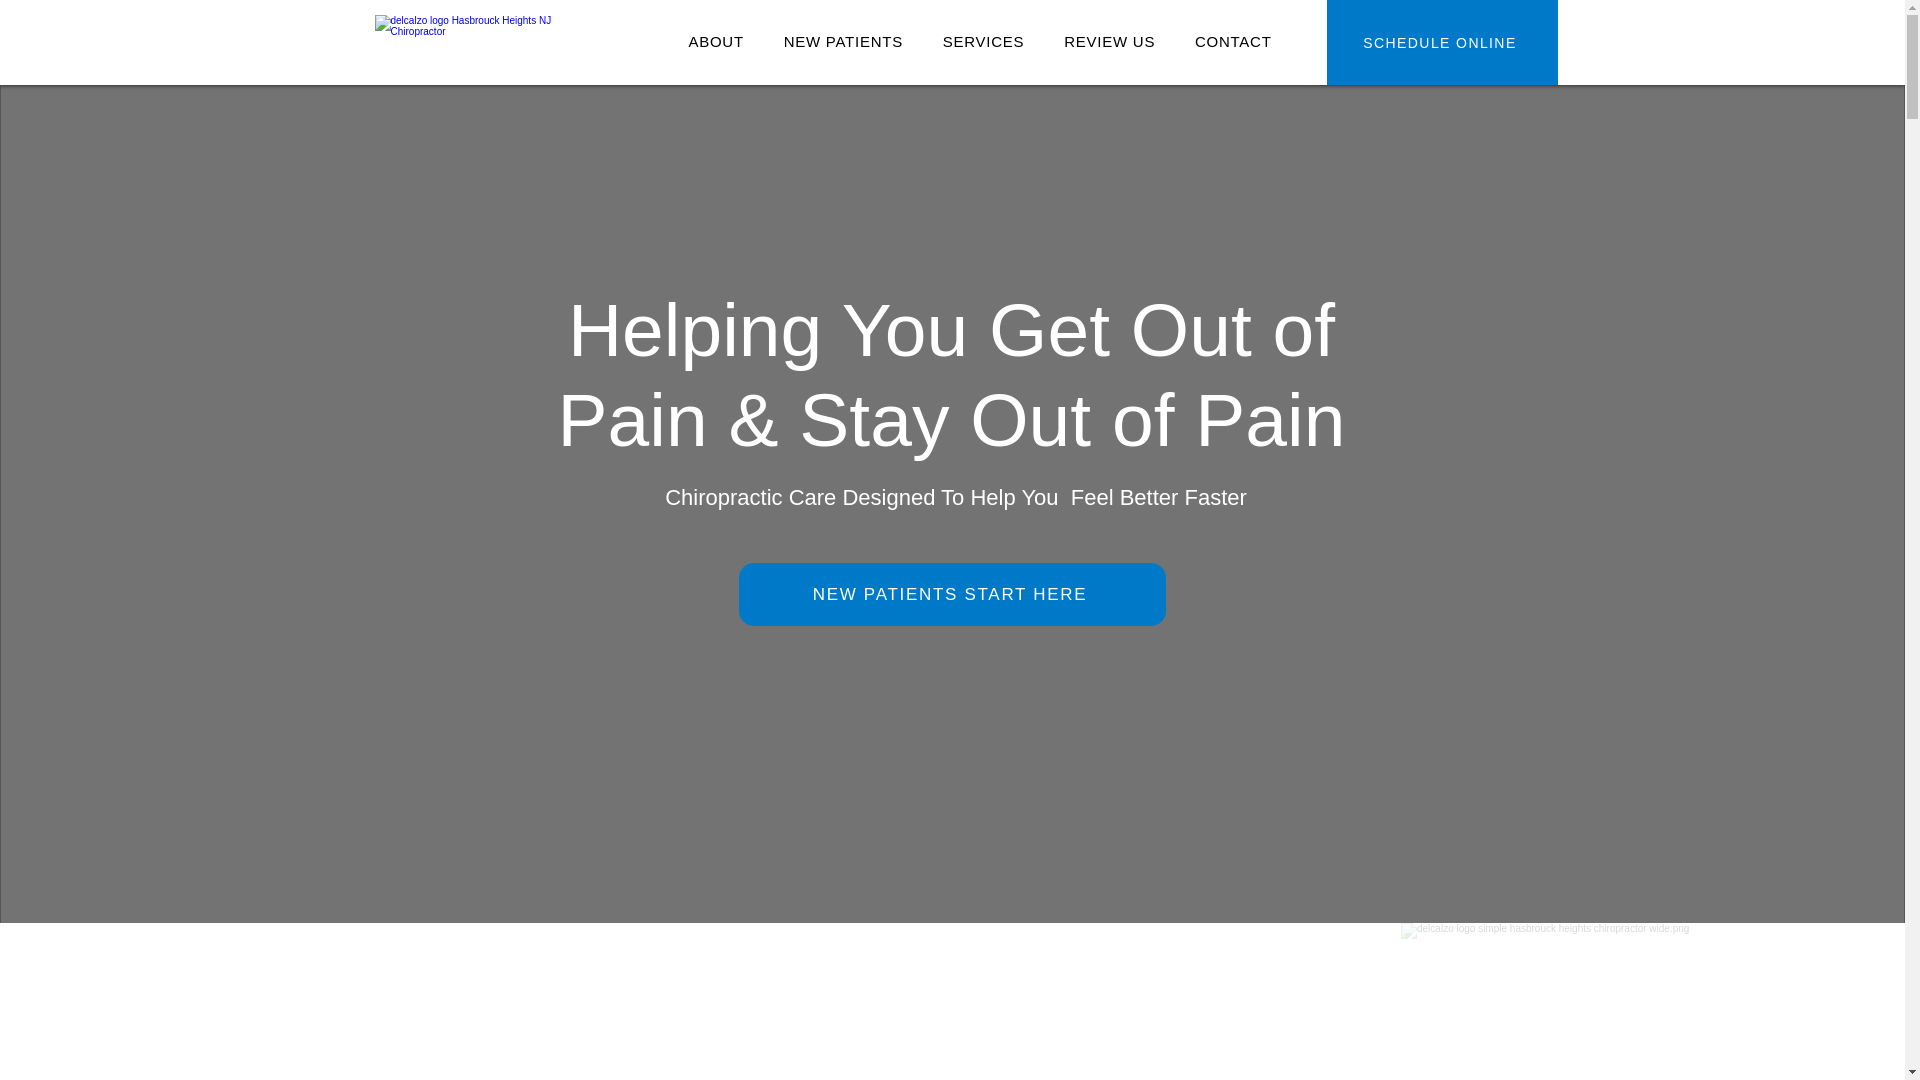 Image resolution: width=1920 pixels, height=1080 pixels. I want to click on NEW PATIENTS, so click(844, 41).